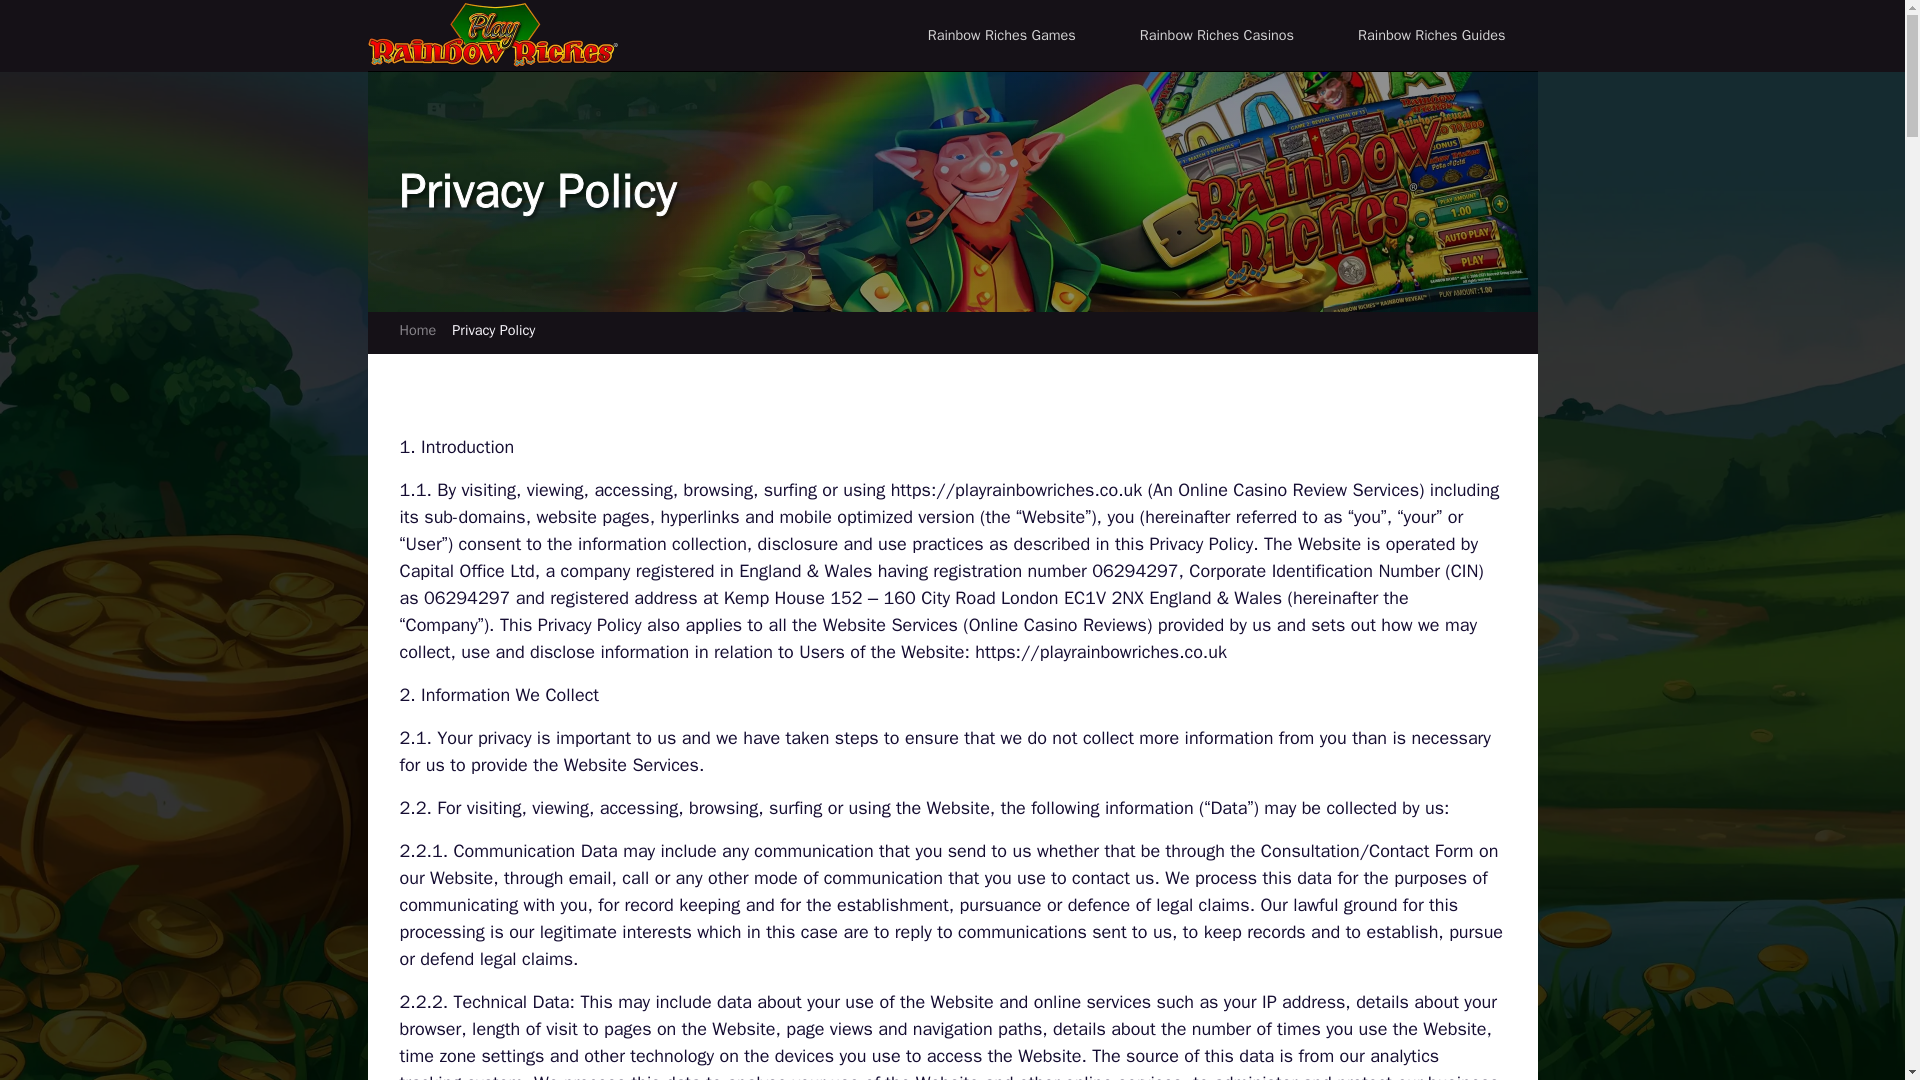  Describe the element at coordinates (1002, 36) in the screenshot. I see `Rainbow Riches Games` at that location.